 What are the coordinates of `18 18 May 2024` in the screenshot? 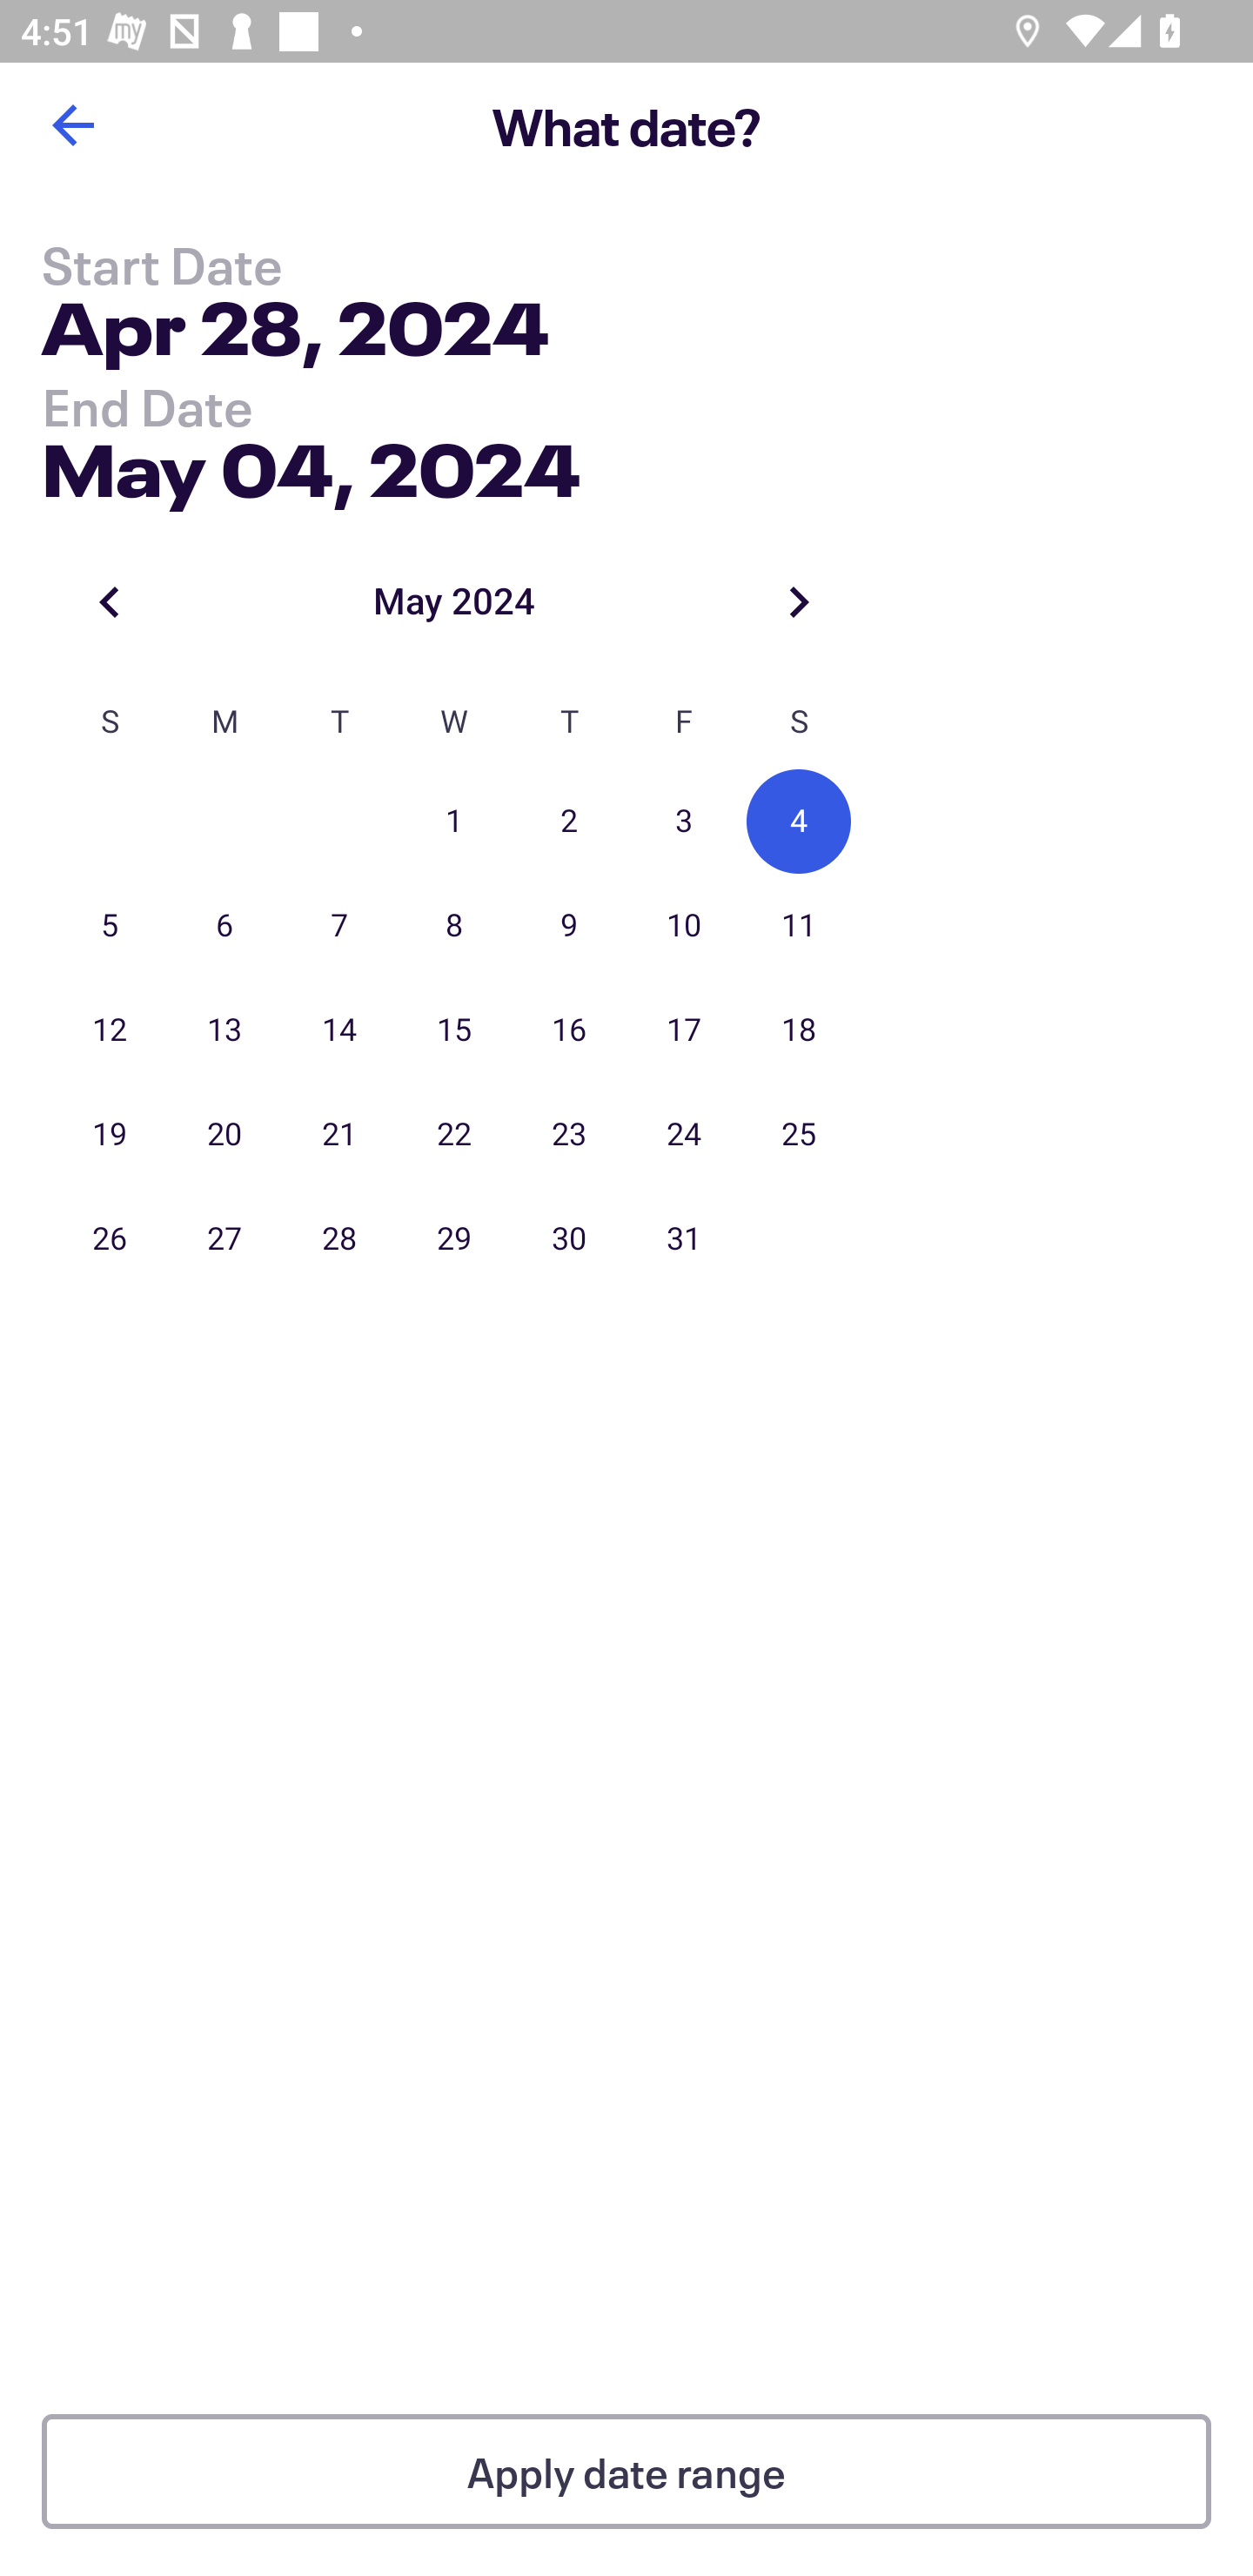 It's located at (799, 1030).